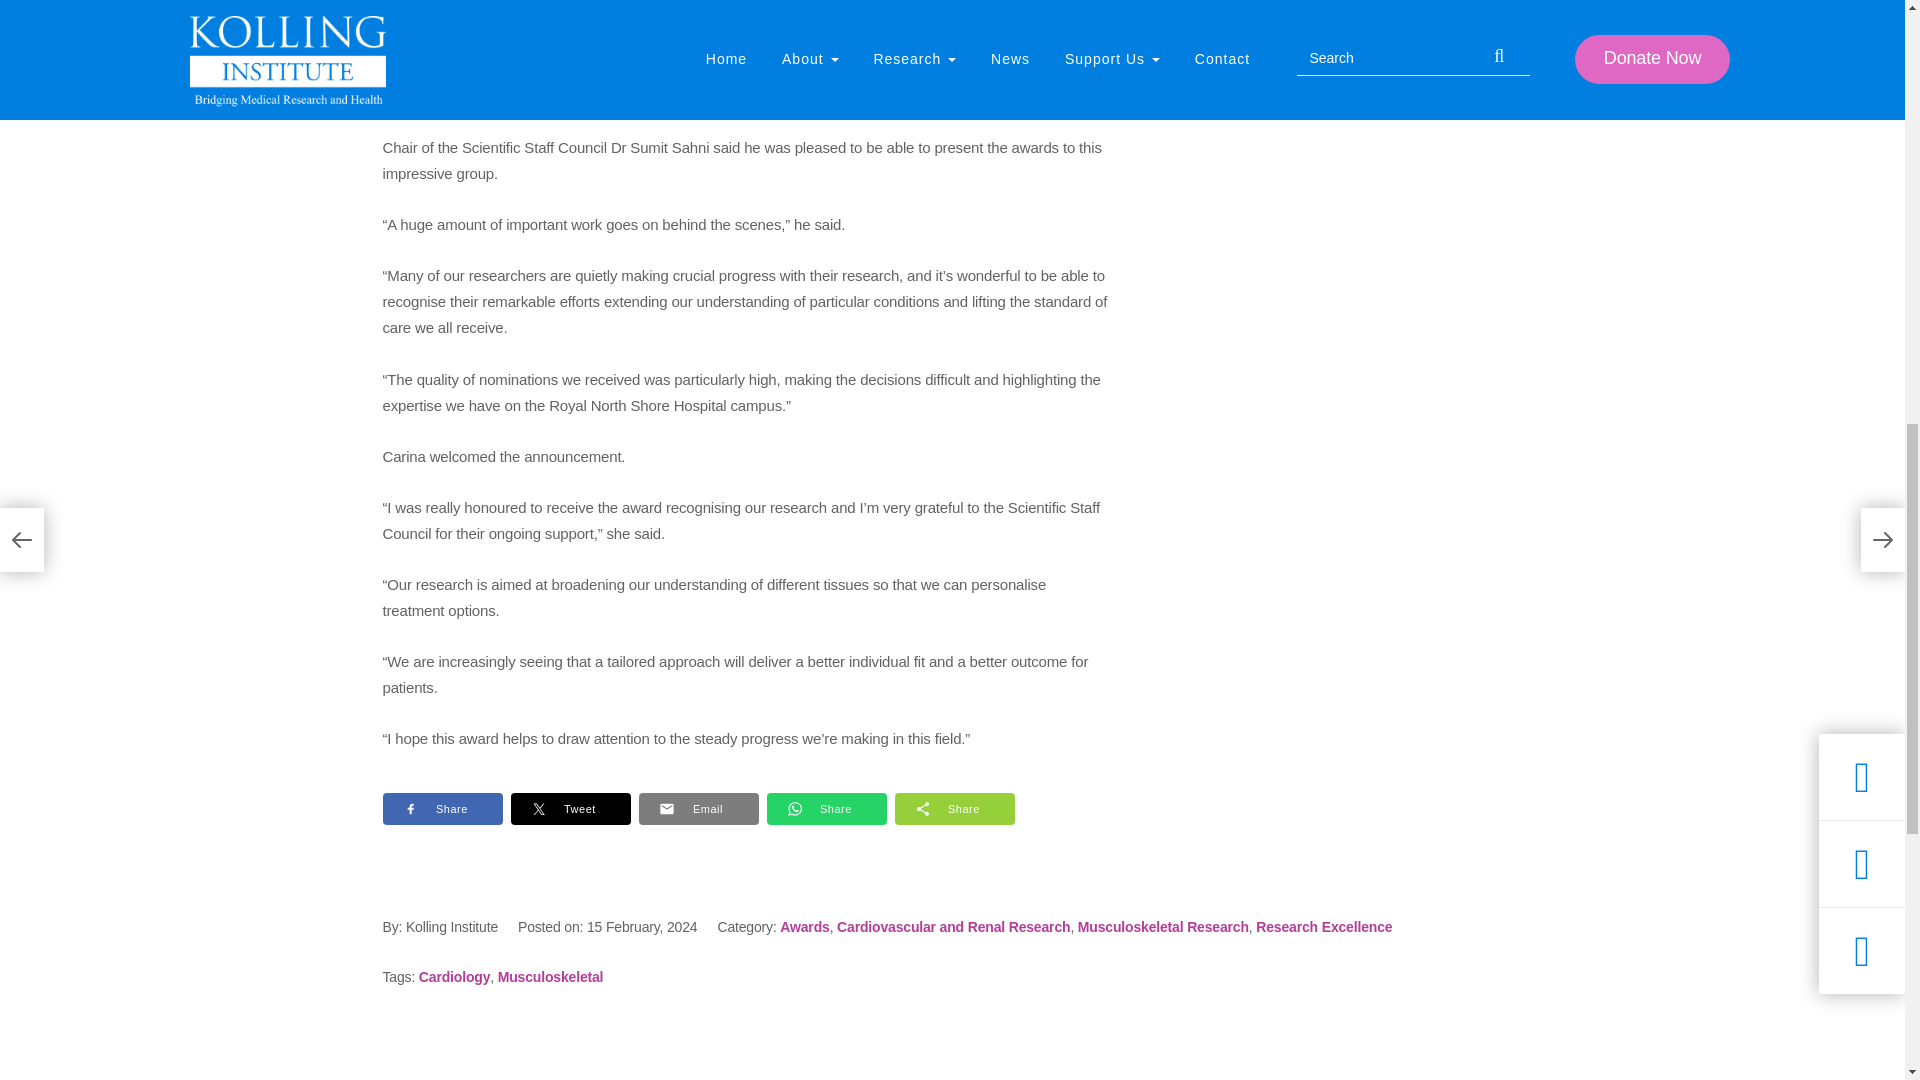 This screenshot has width=1920, height=1080. Describe the element at coordinates (804, 927) in the screenshot. I see `Awards` at that location.